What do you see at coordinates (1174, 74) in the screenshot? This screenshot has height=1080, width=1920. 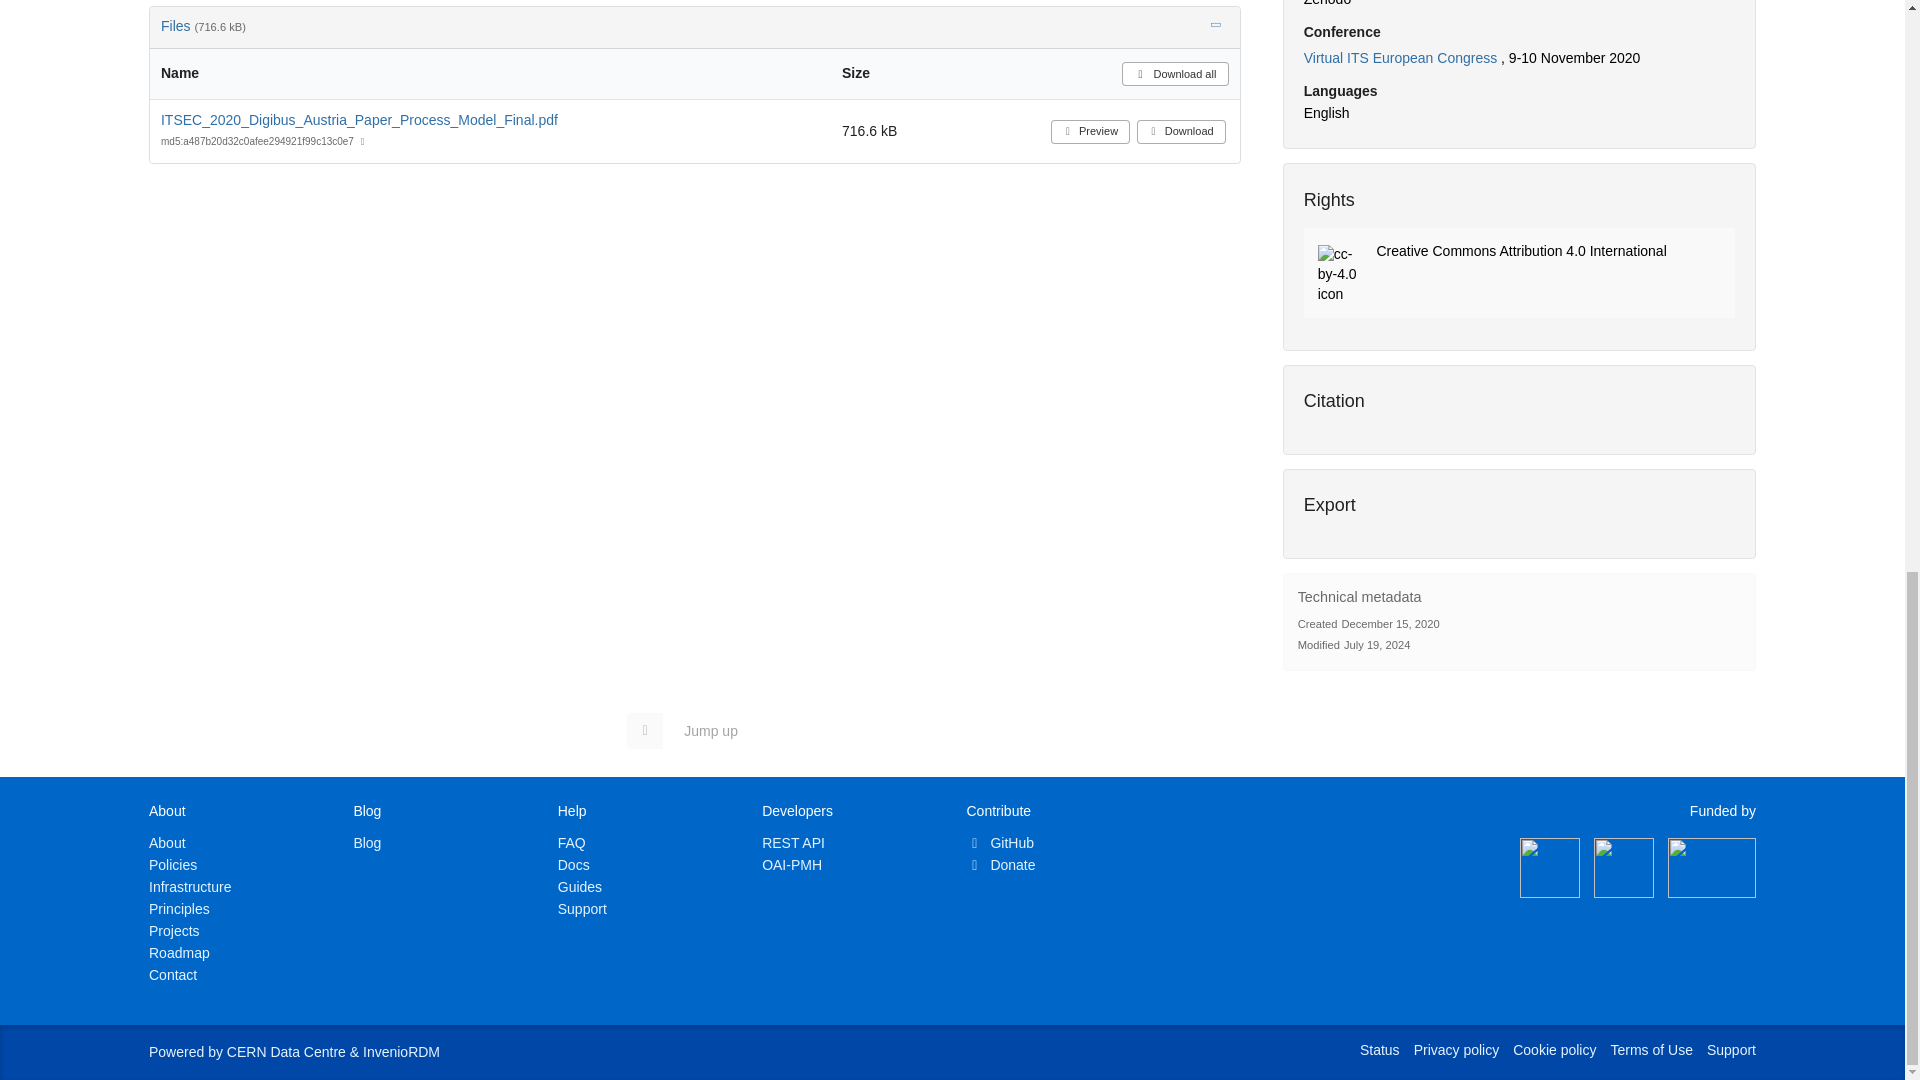 I see `Download all` at bounding box center [1174, 74].